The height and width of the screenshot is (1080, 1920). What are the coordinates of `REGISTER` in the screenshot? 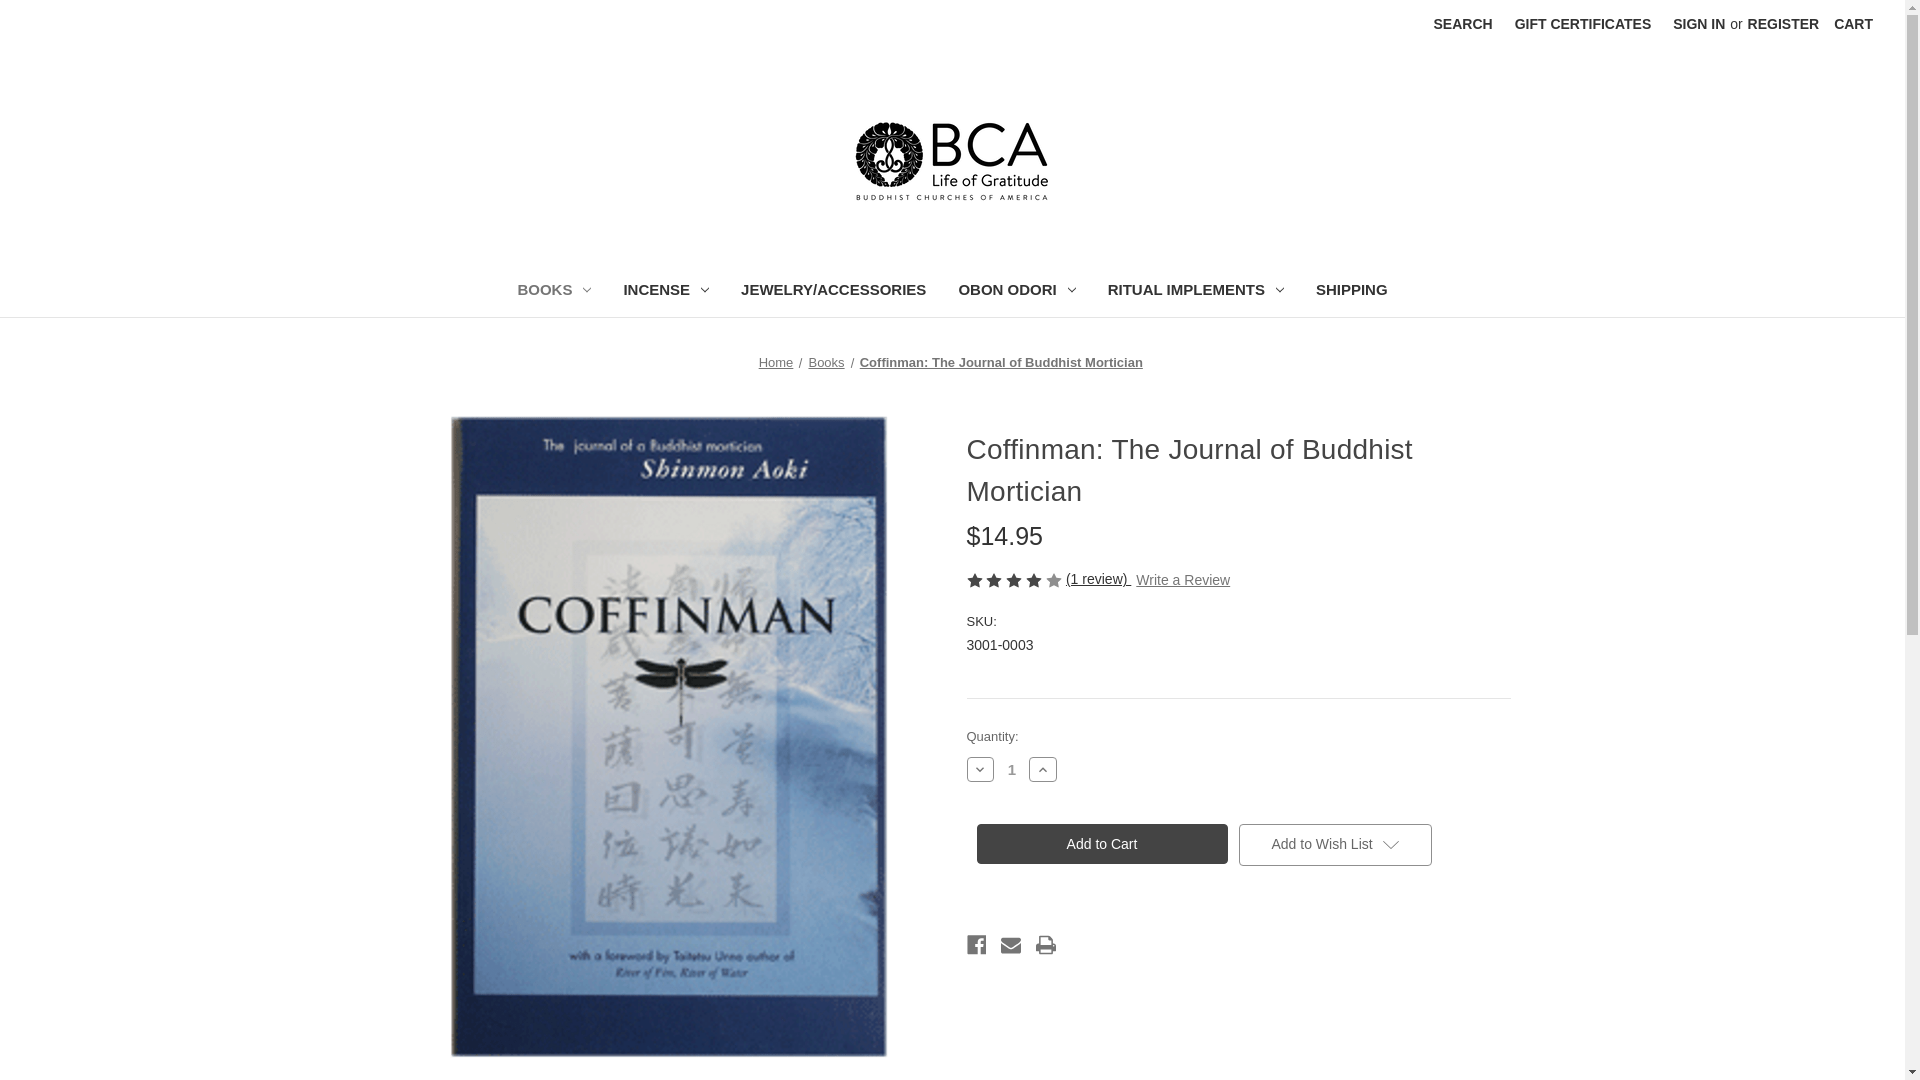 It's located at (1784, 24).